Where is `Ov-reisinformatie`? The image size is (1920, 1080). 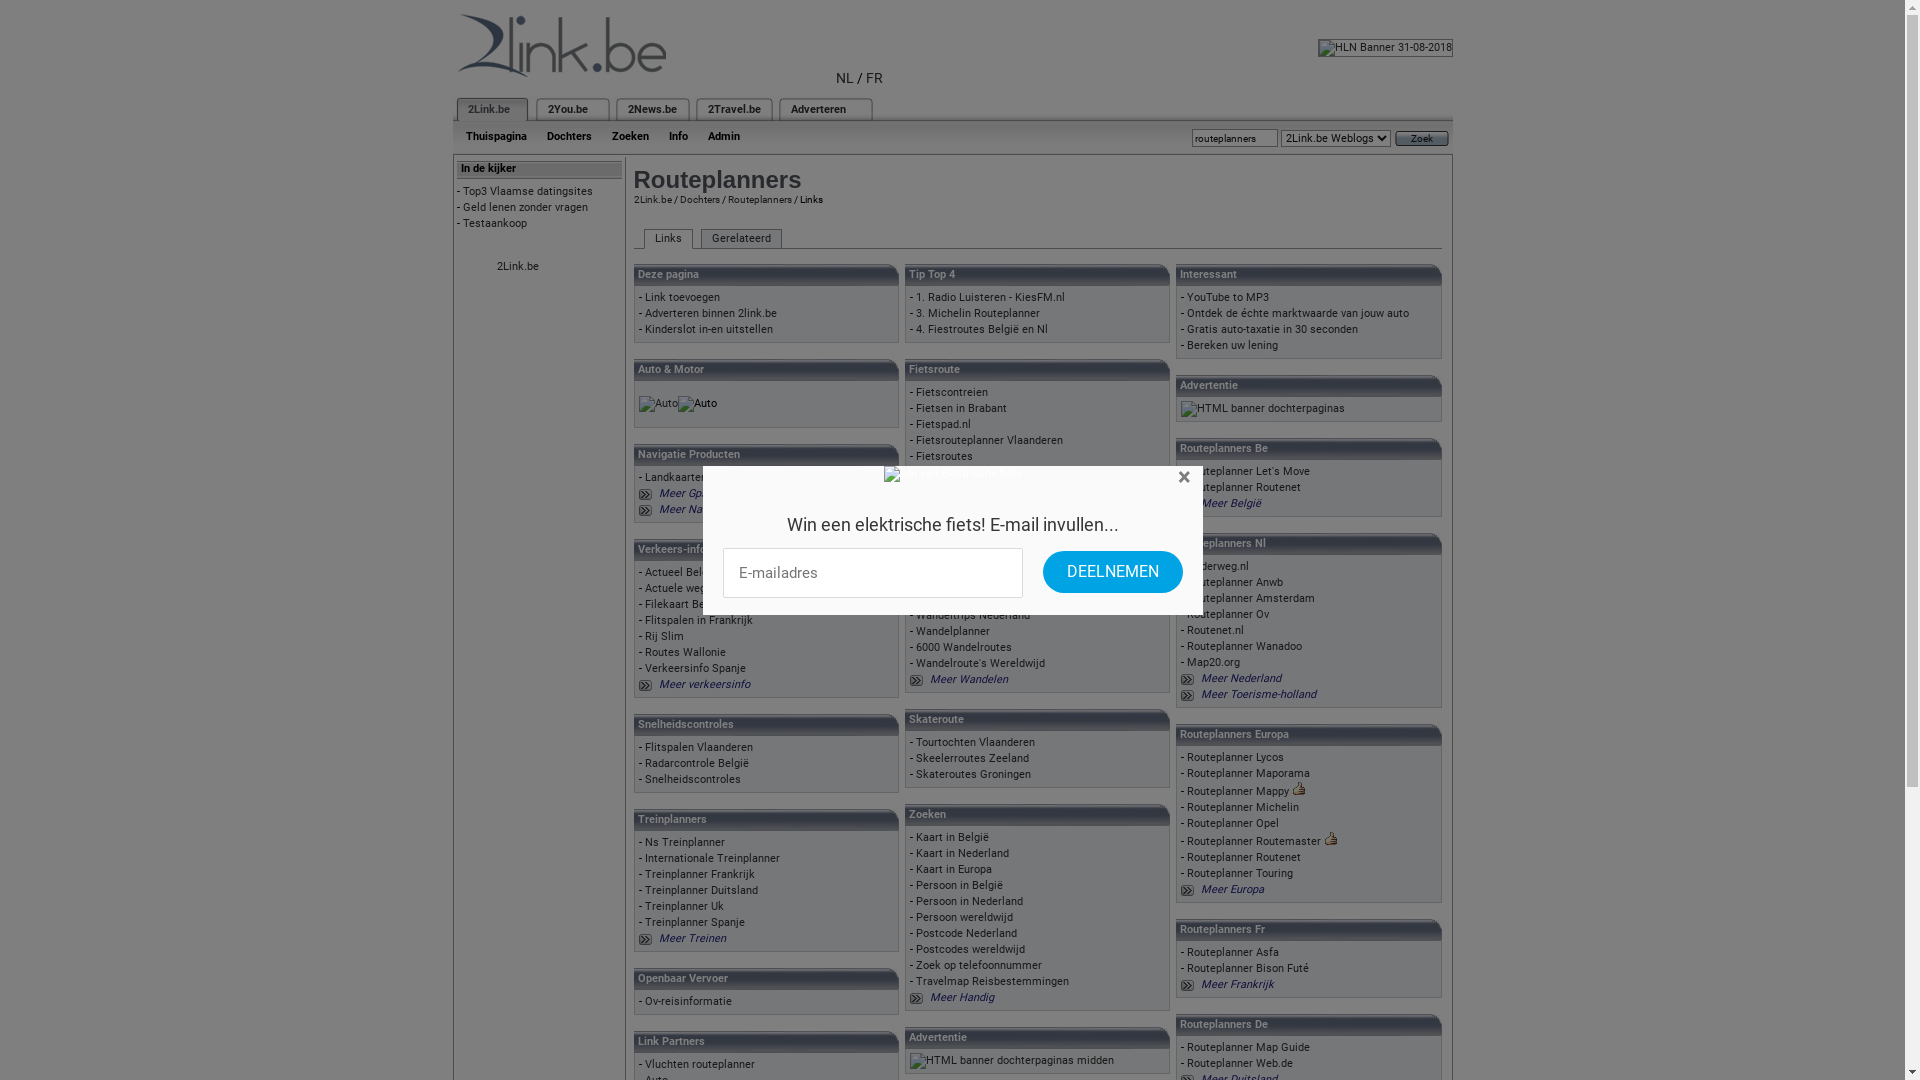
Ov-reisinformatie is located at coordinates (688, 1002).